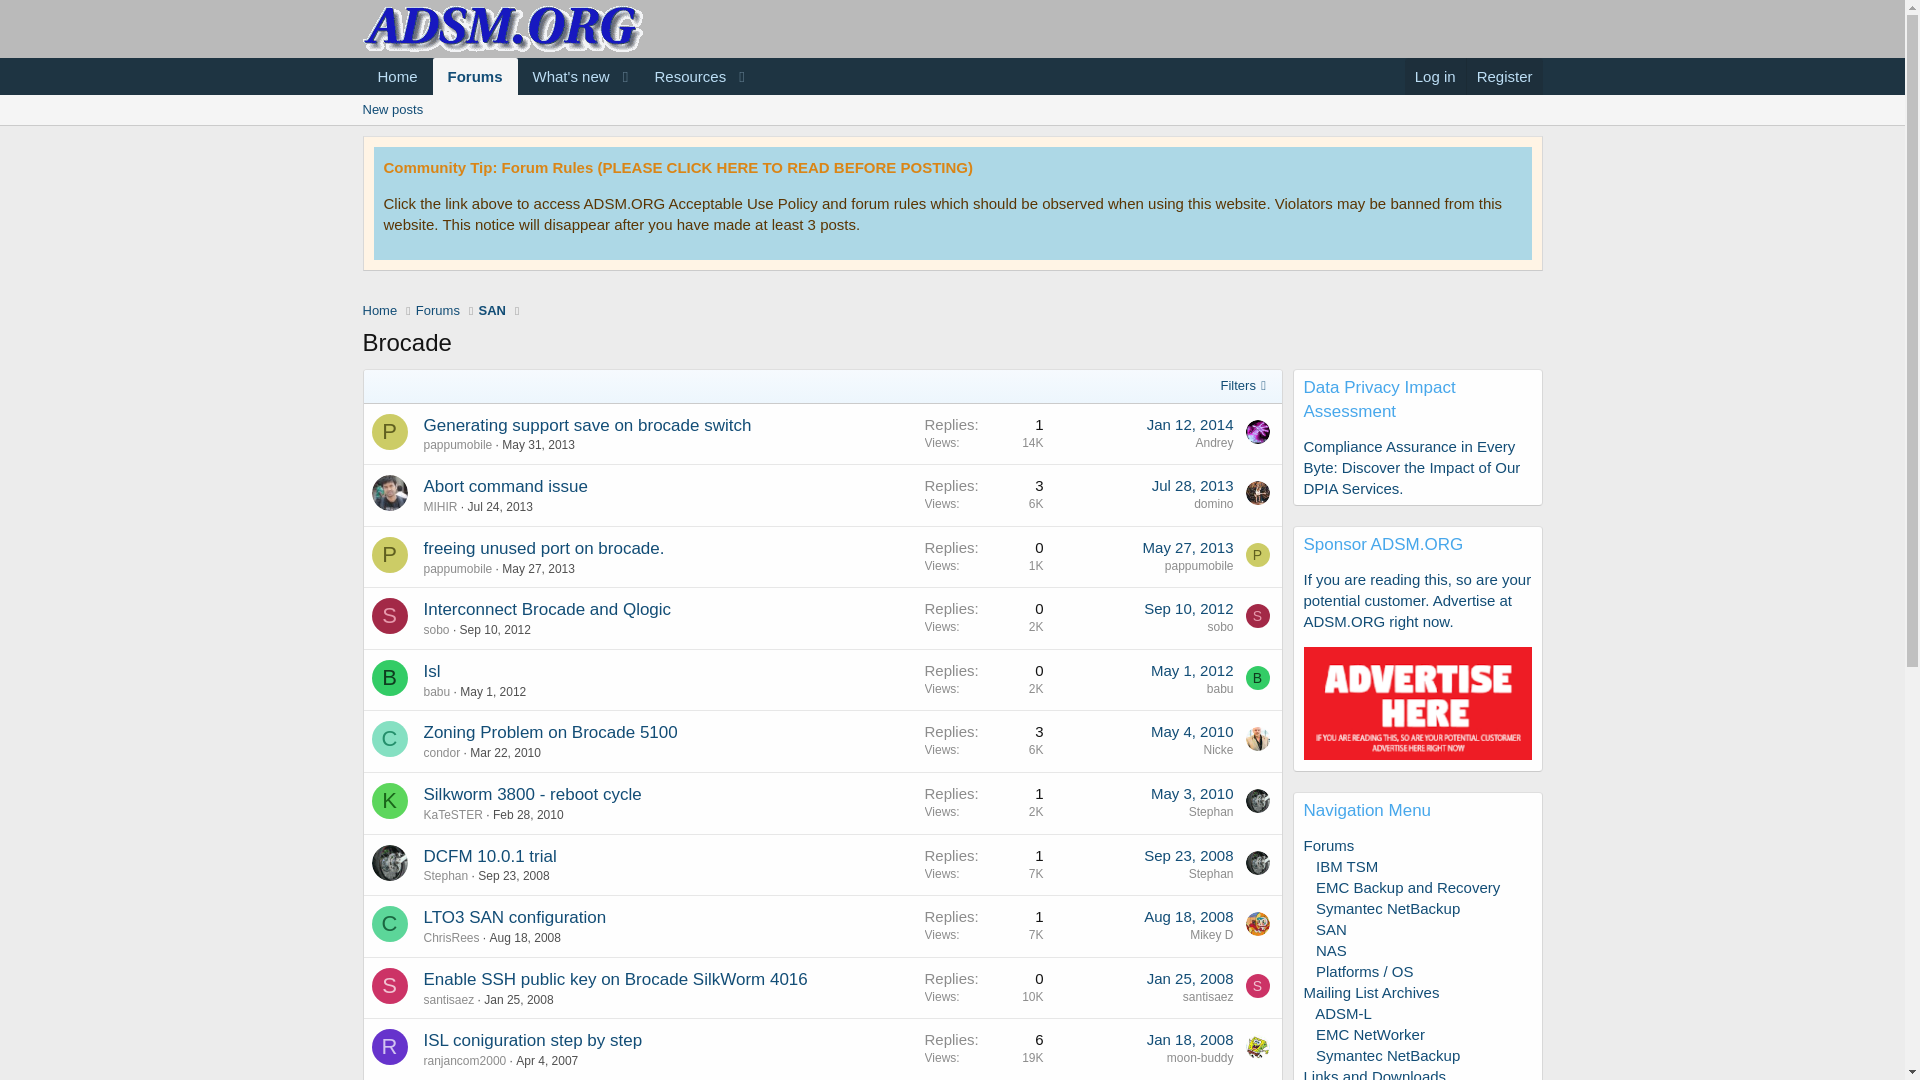  Describe the element at coordinates (500, 507) in the screenshot. I see `Jul 24, 2013 at 4:21 AM` at that location.